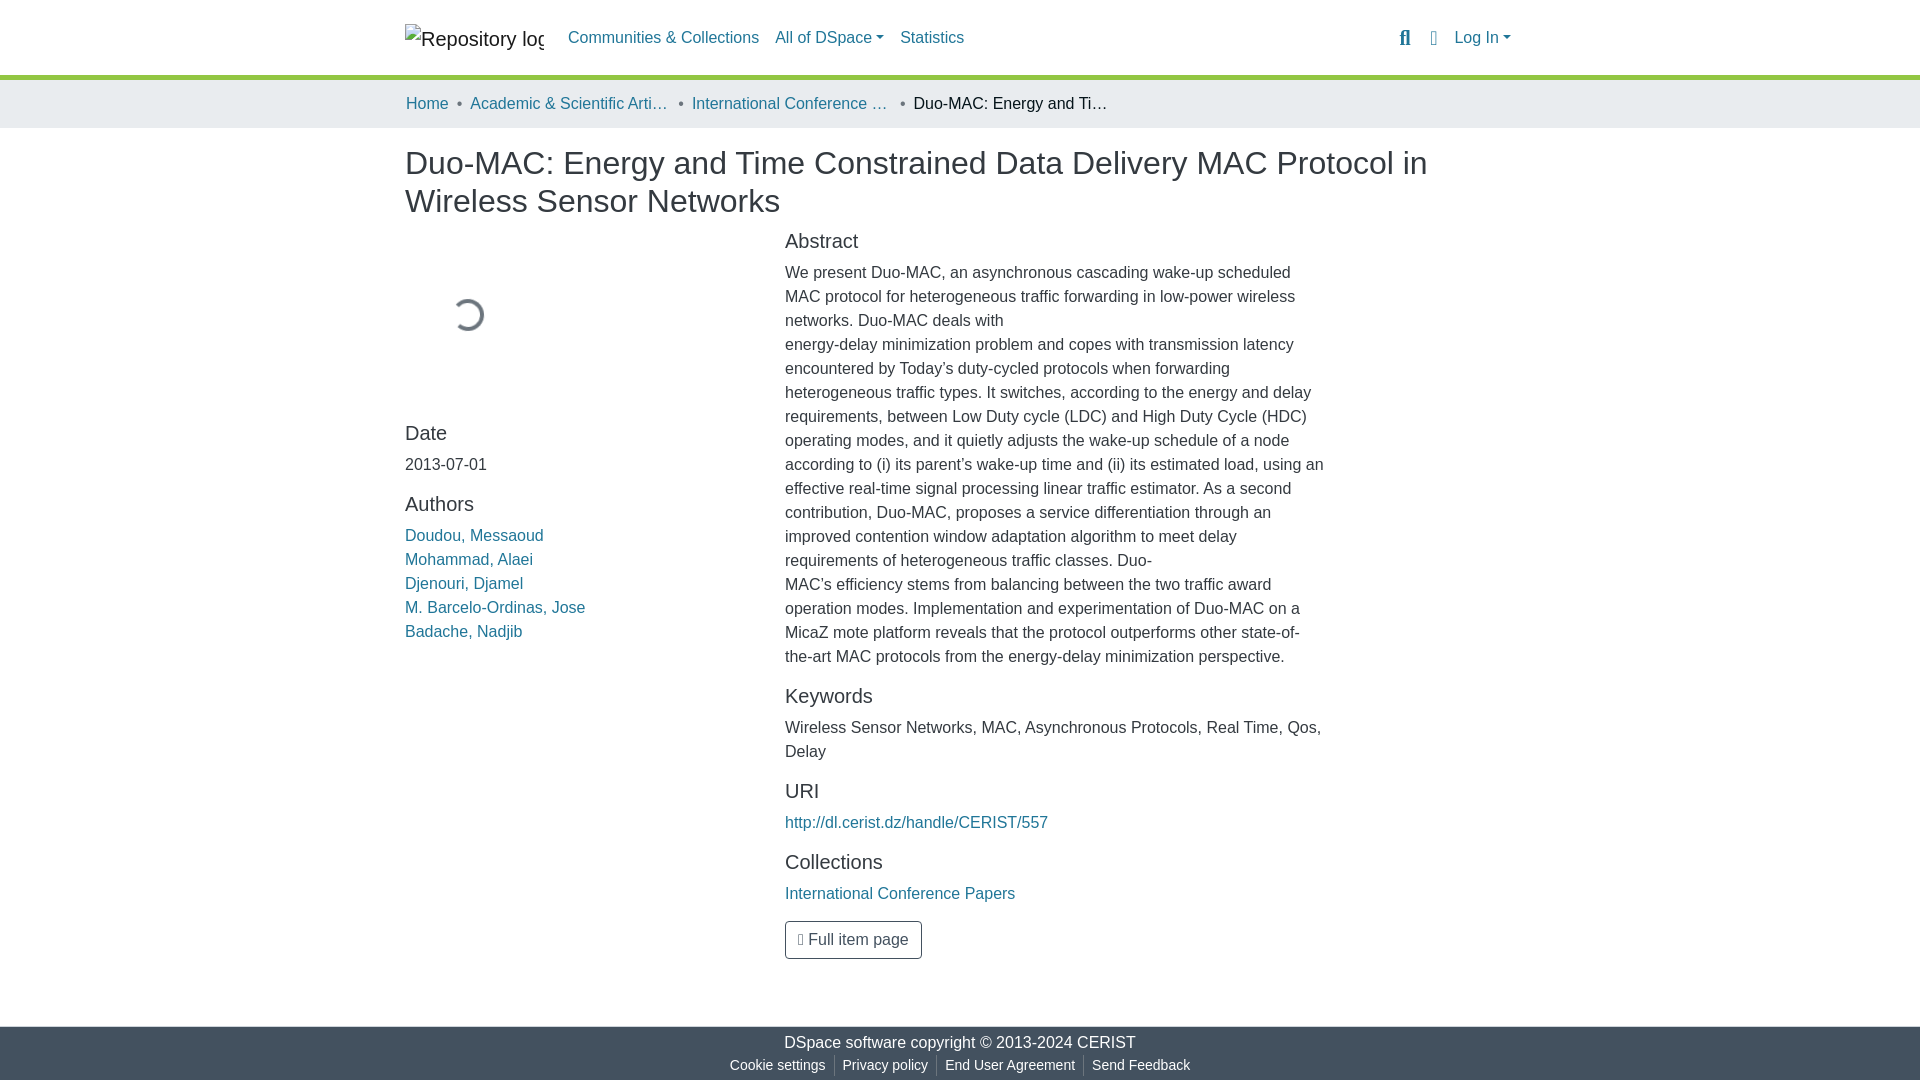 This screenshot has width=1920, height=1080. I want to click on Search, so click(1404, 37).